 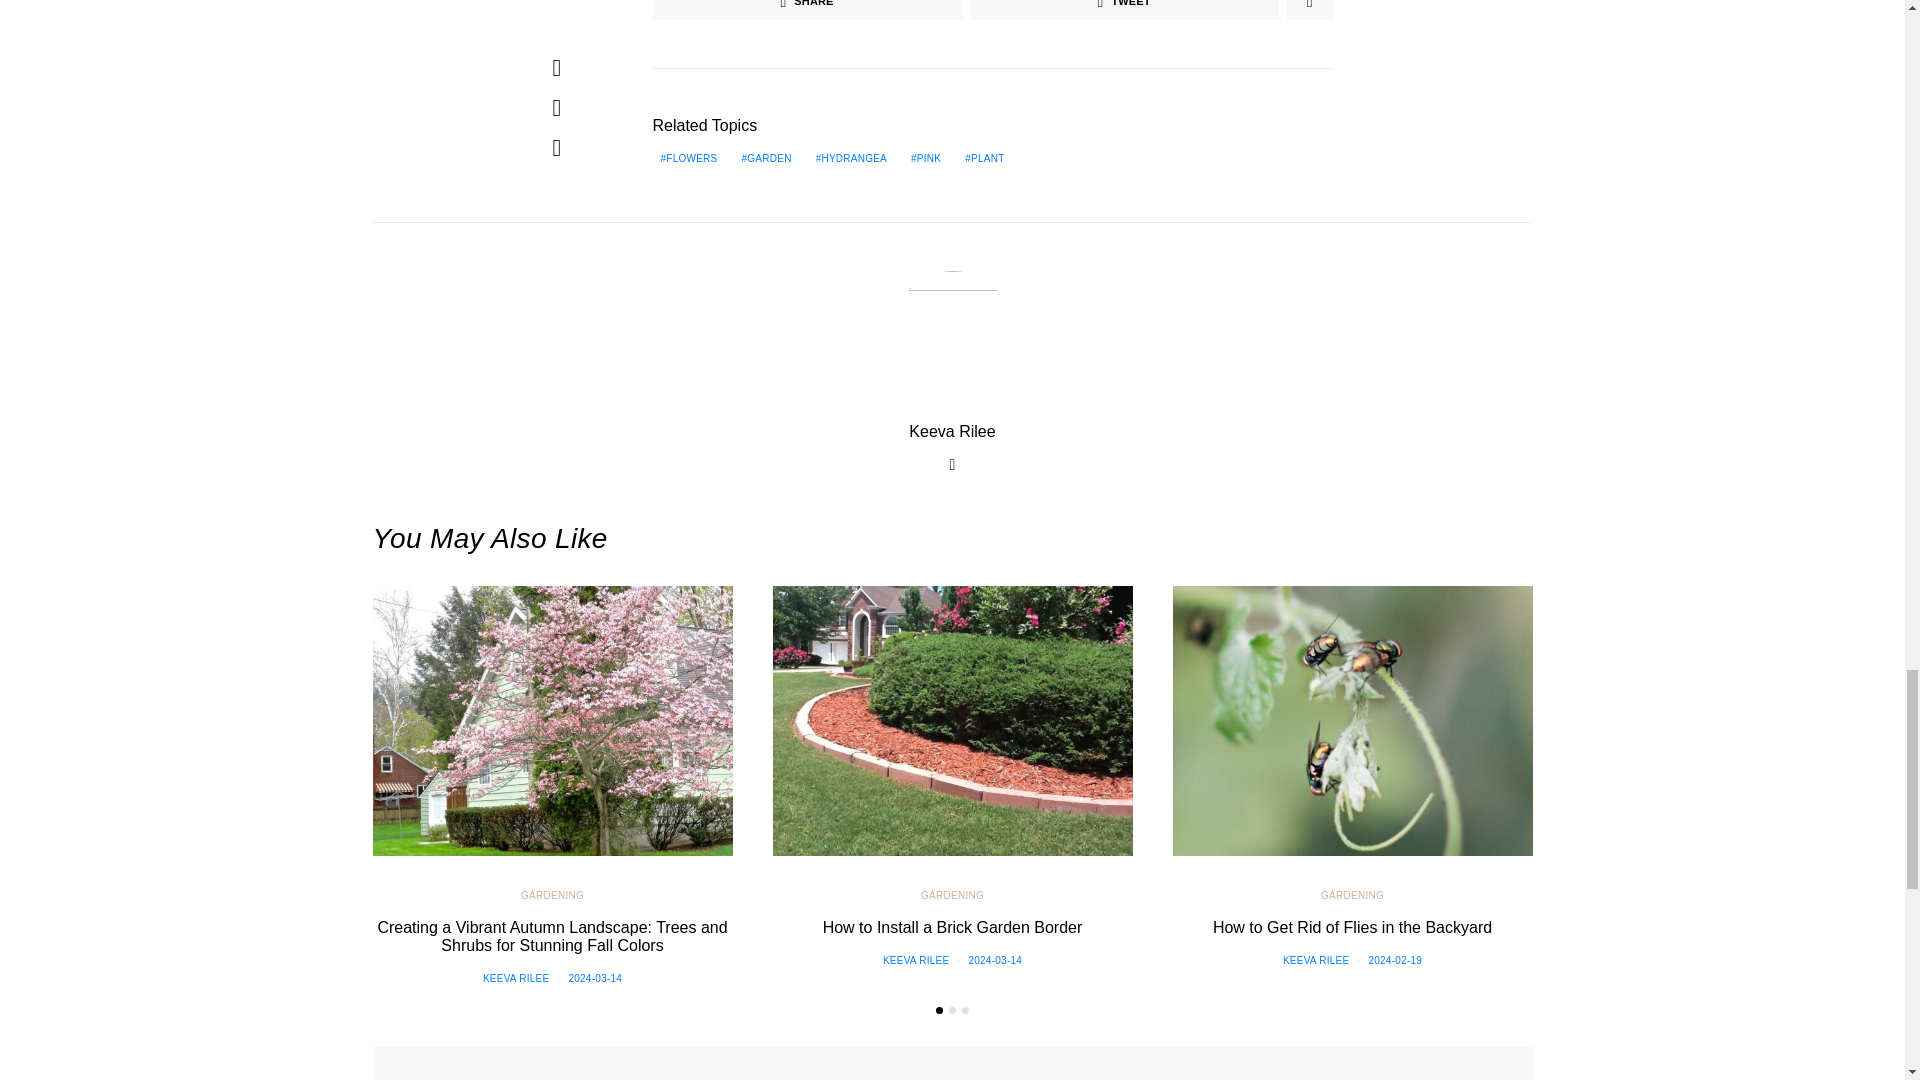 What do you see at coordinates (916, 960) in the screenshot?
I see `View all posts by Keeva Rilee` at bounding box center [916, 960].